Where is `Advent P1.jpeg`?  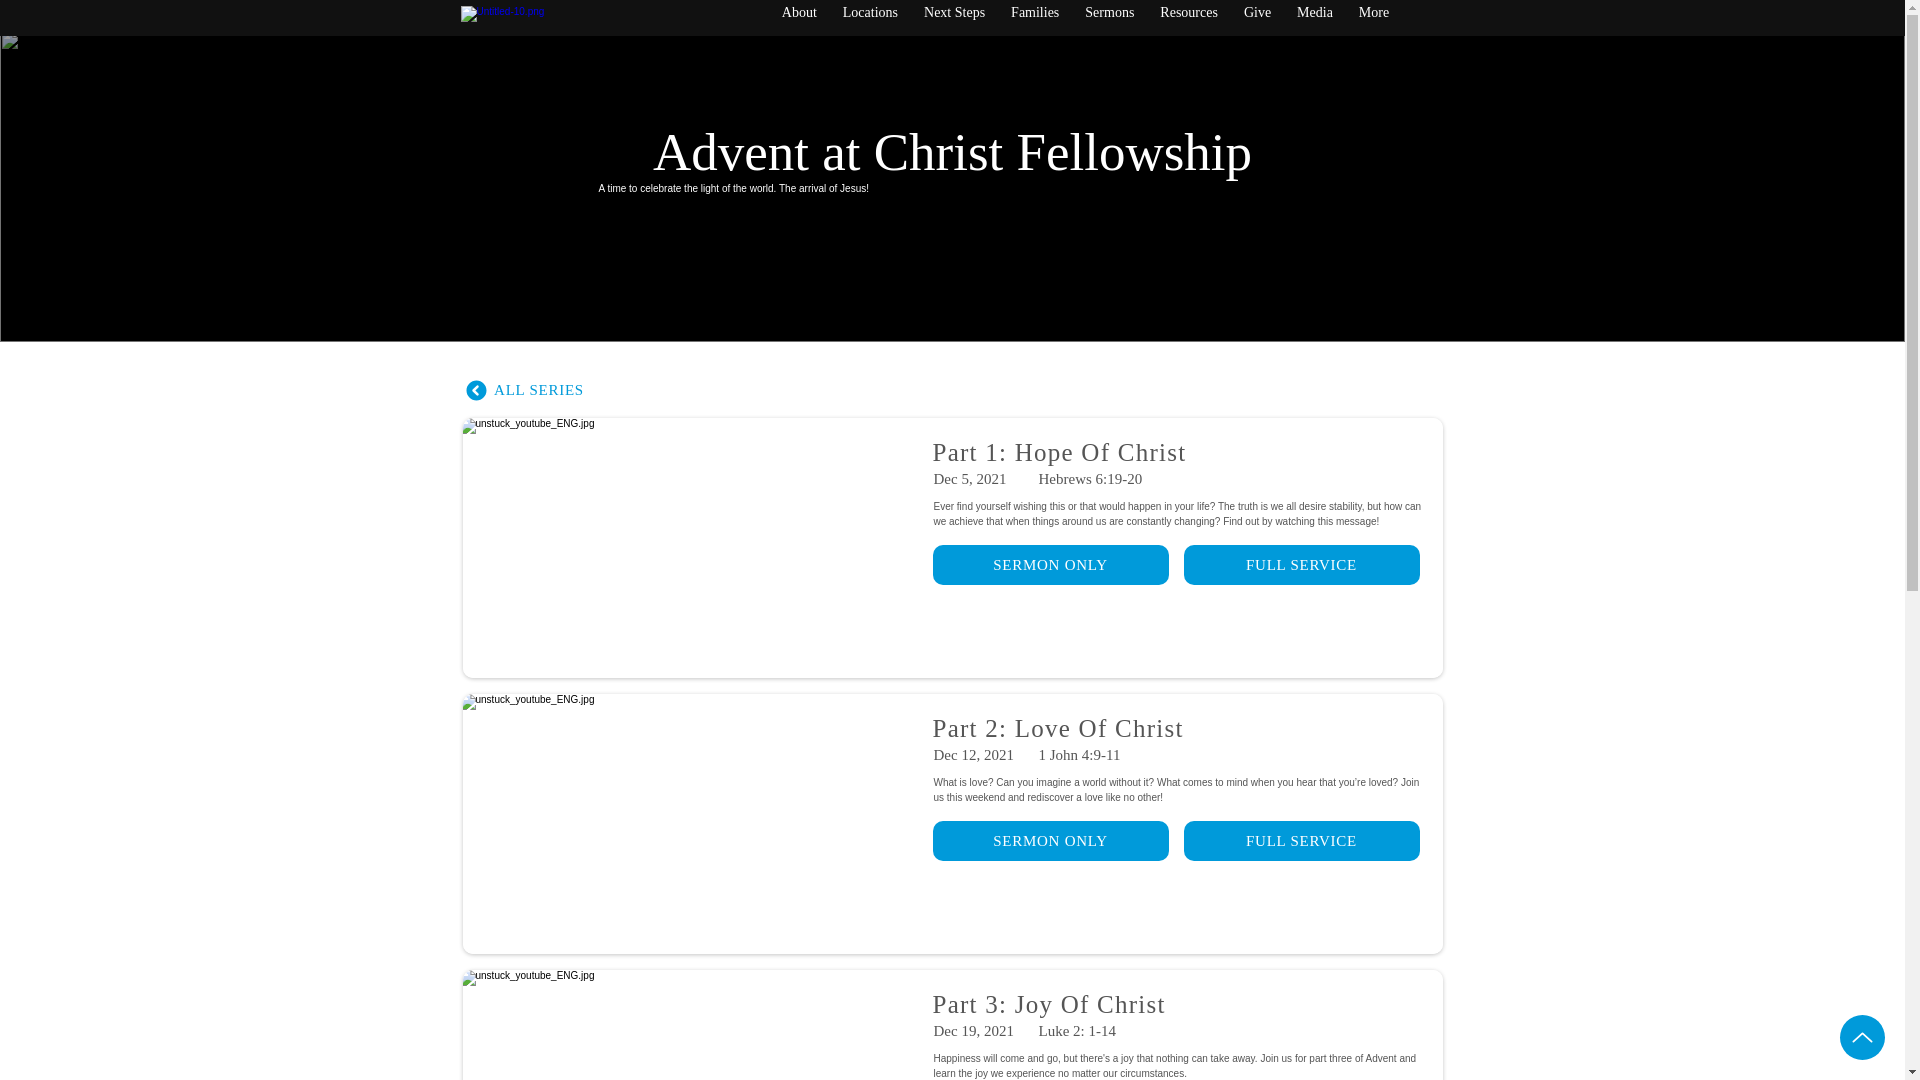 Advent P1.jpeg is located at coordinates (690, 548).